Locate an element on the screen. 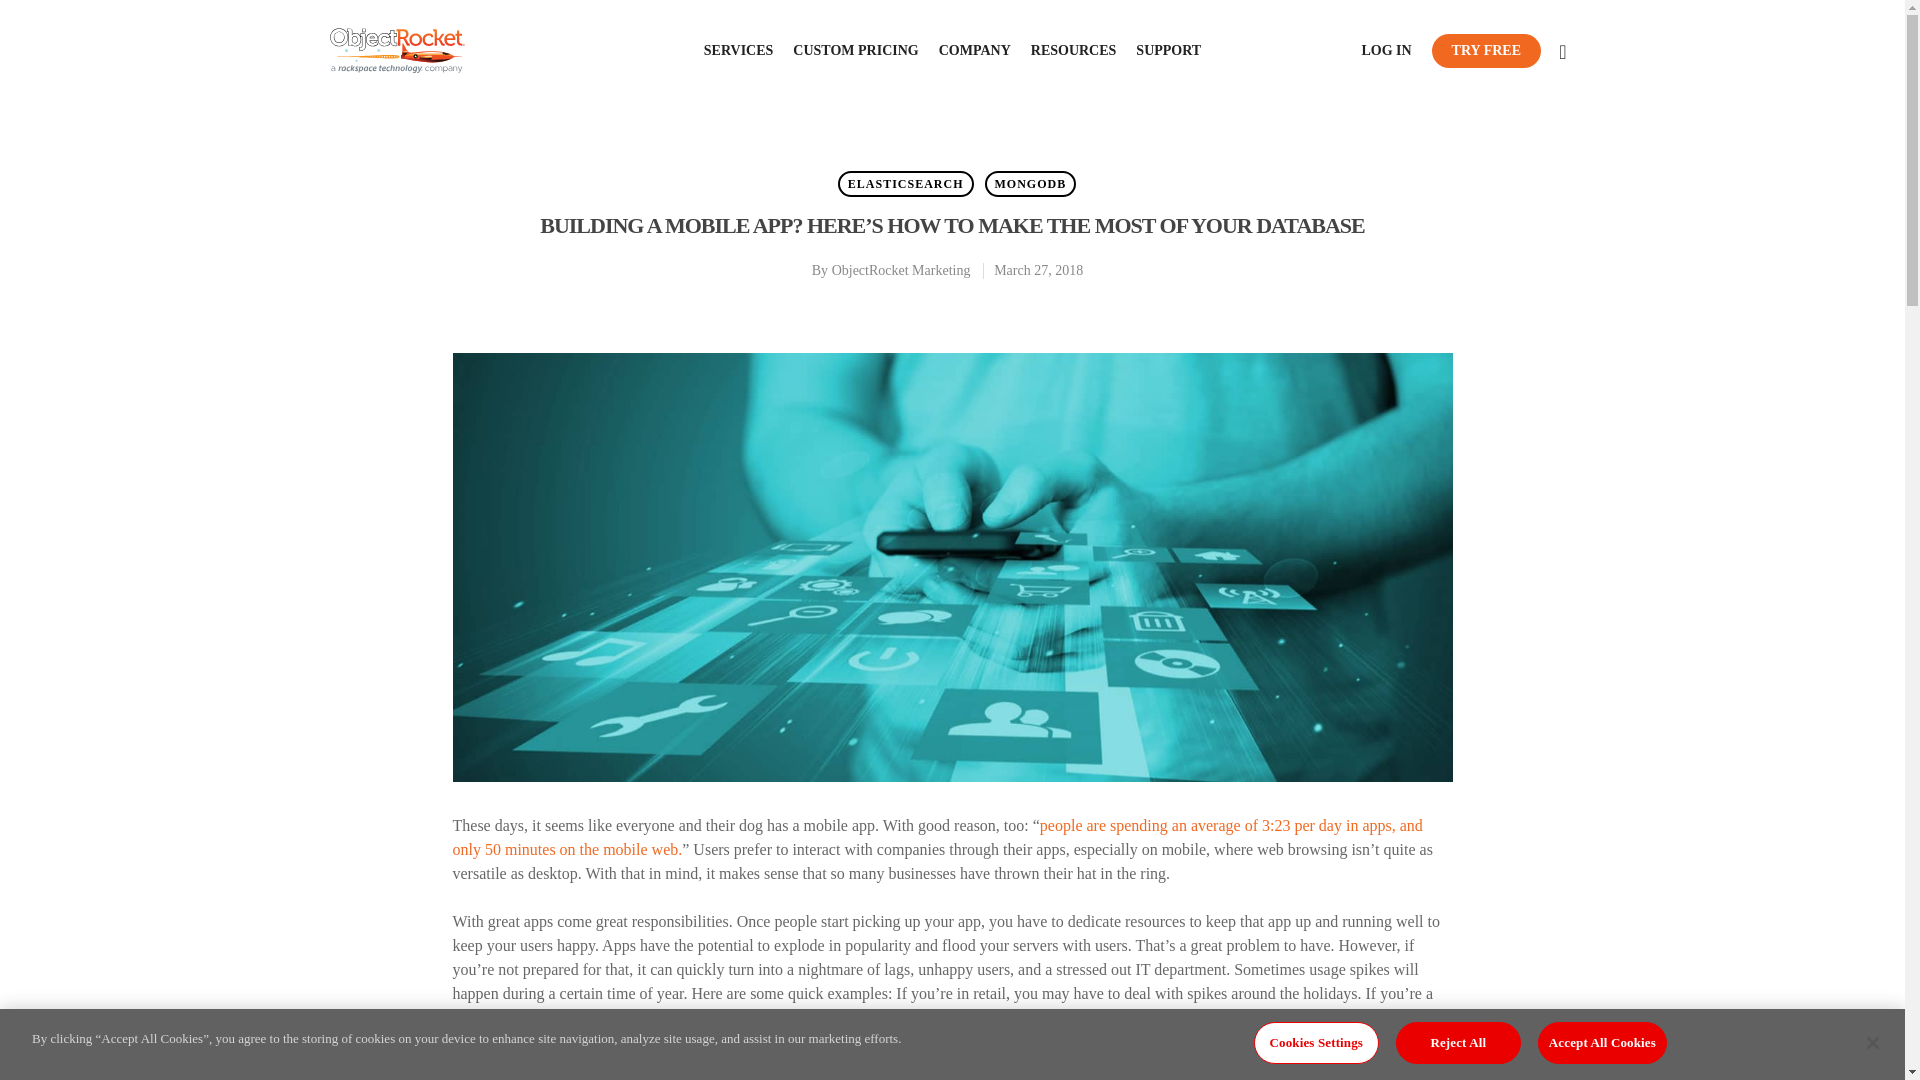  SERVICES is located at coordinates (738, 50).